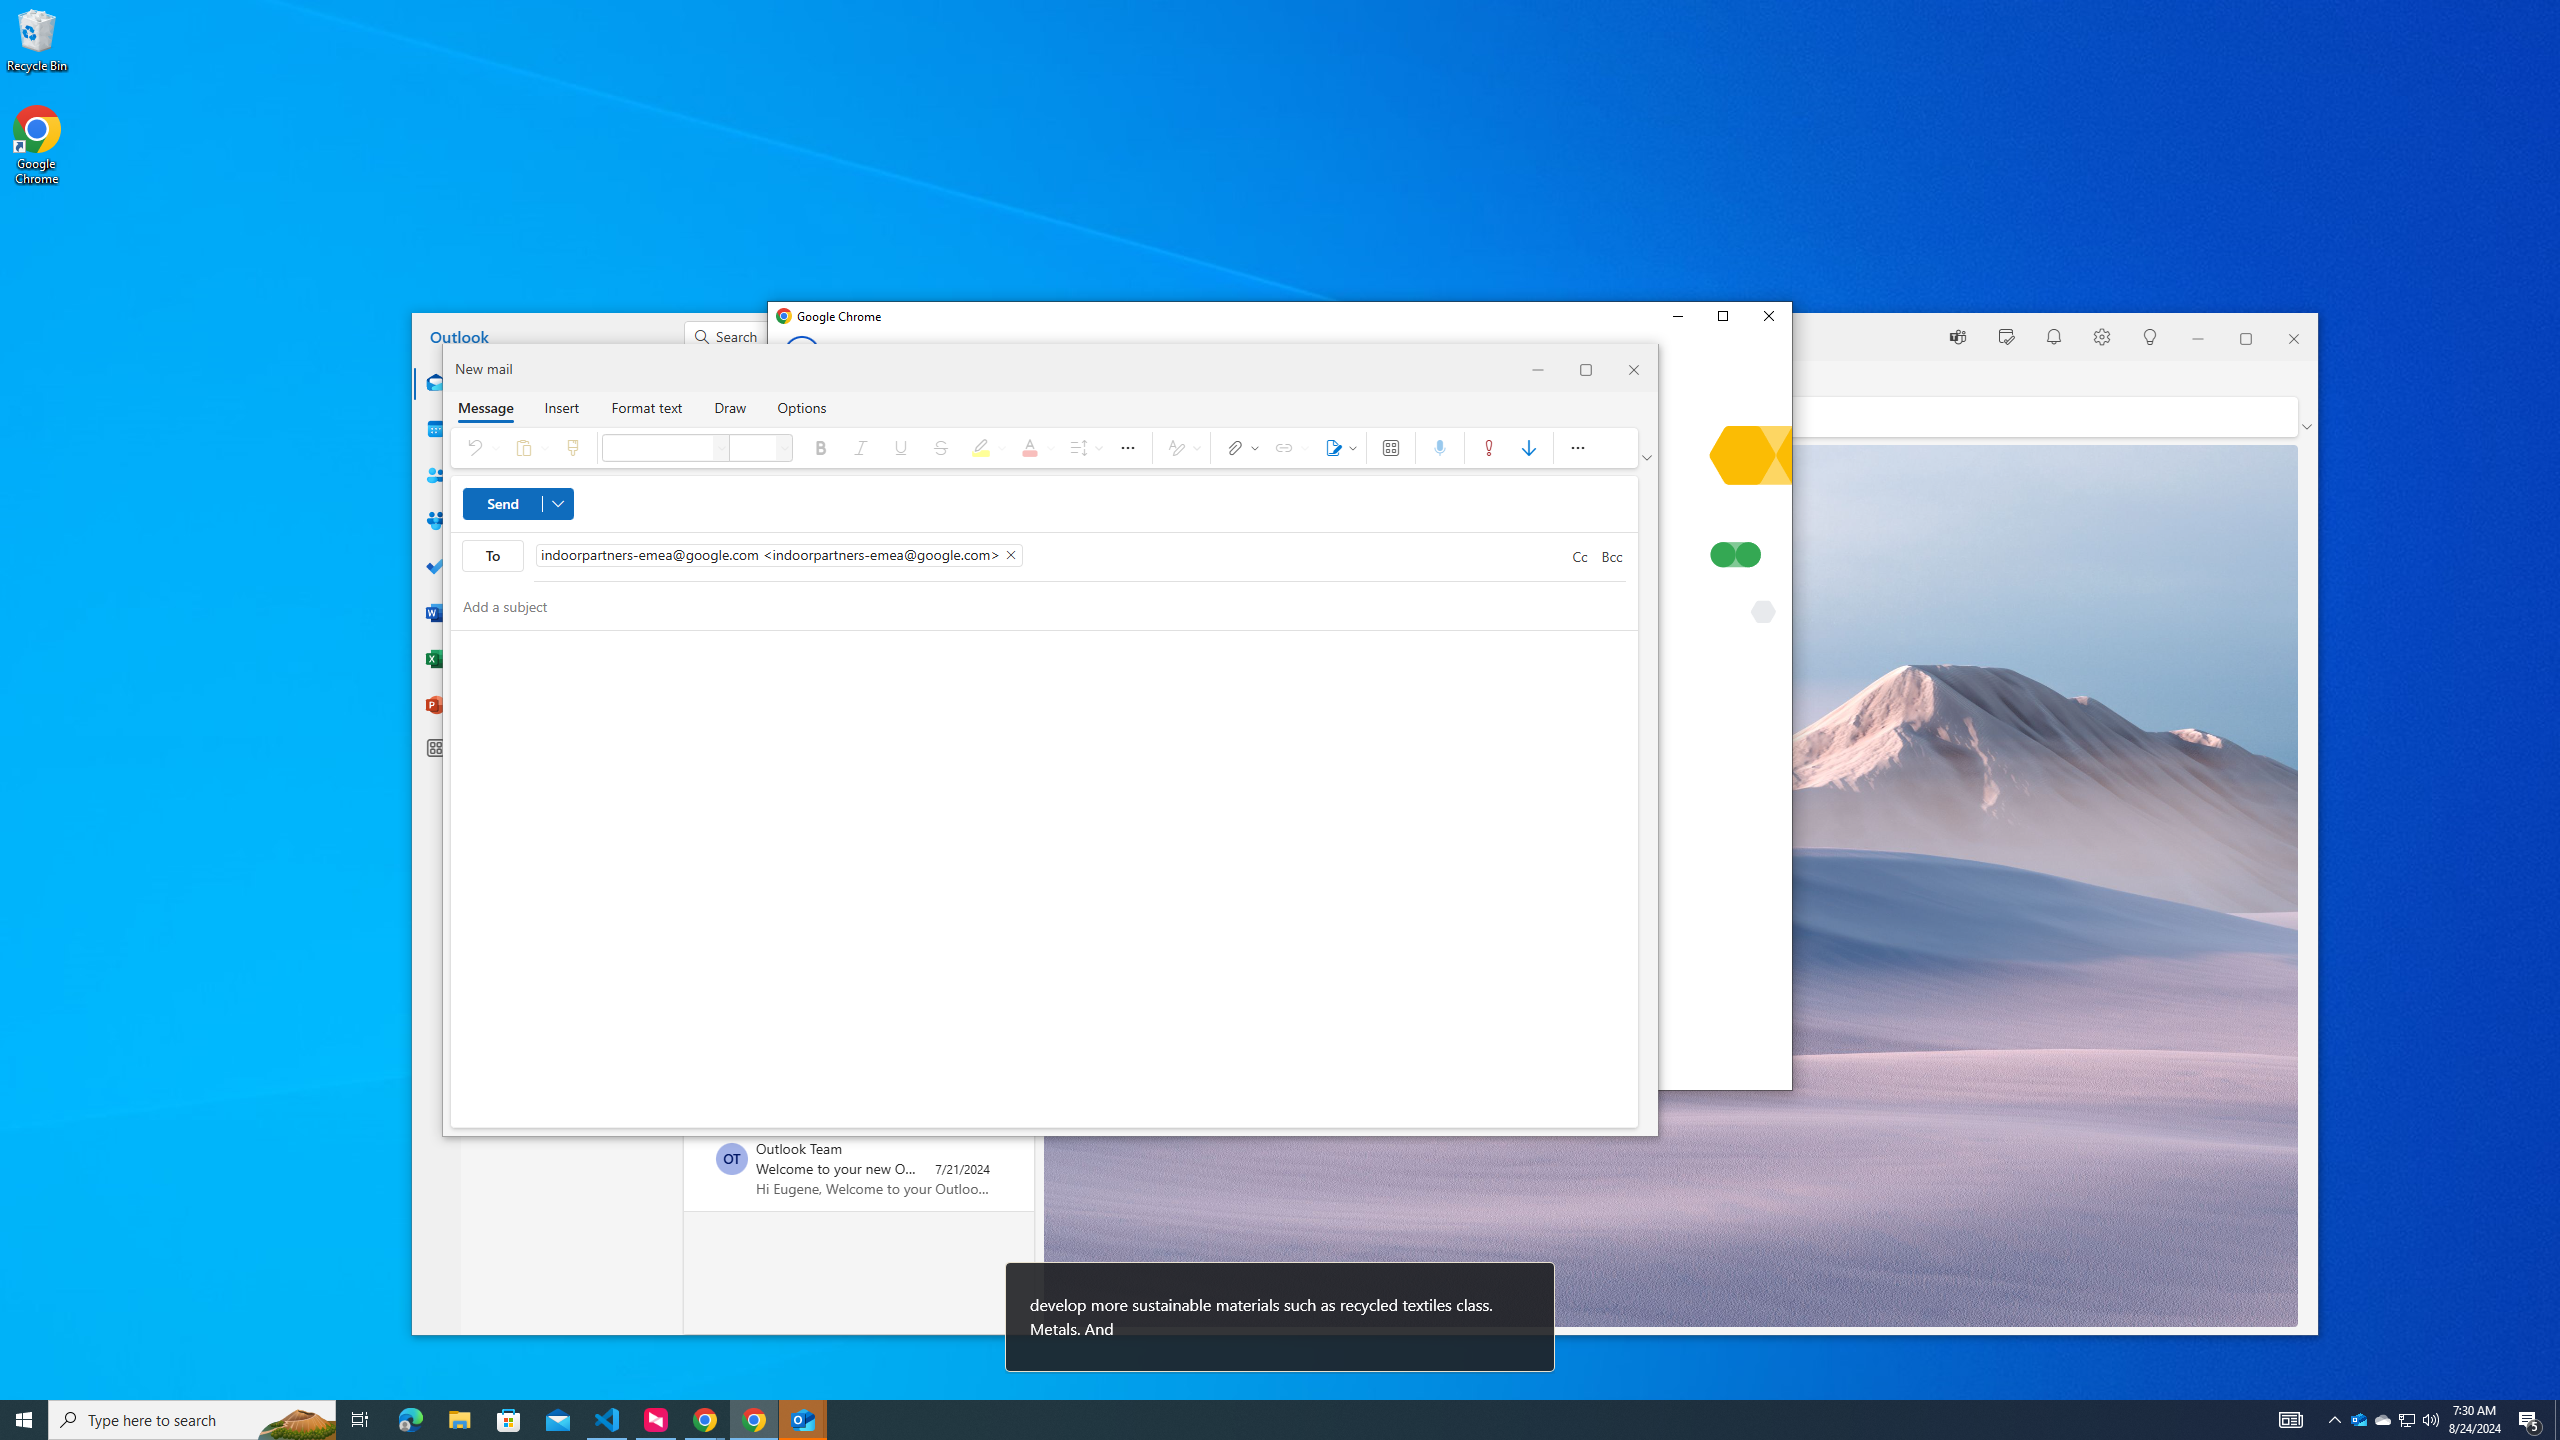 This screenshot has height=1440, width=2560. What do you see at coordinates (2530, 1420) in the screenshot?
I see `Action Center, 5 new notifications` at bounding box center [2530, 1420].